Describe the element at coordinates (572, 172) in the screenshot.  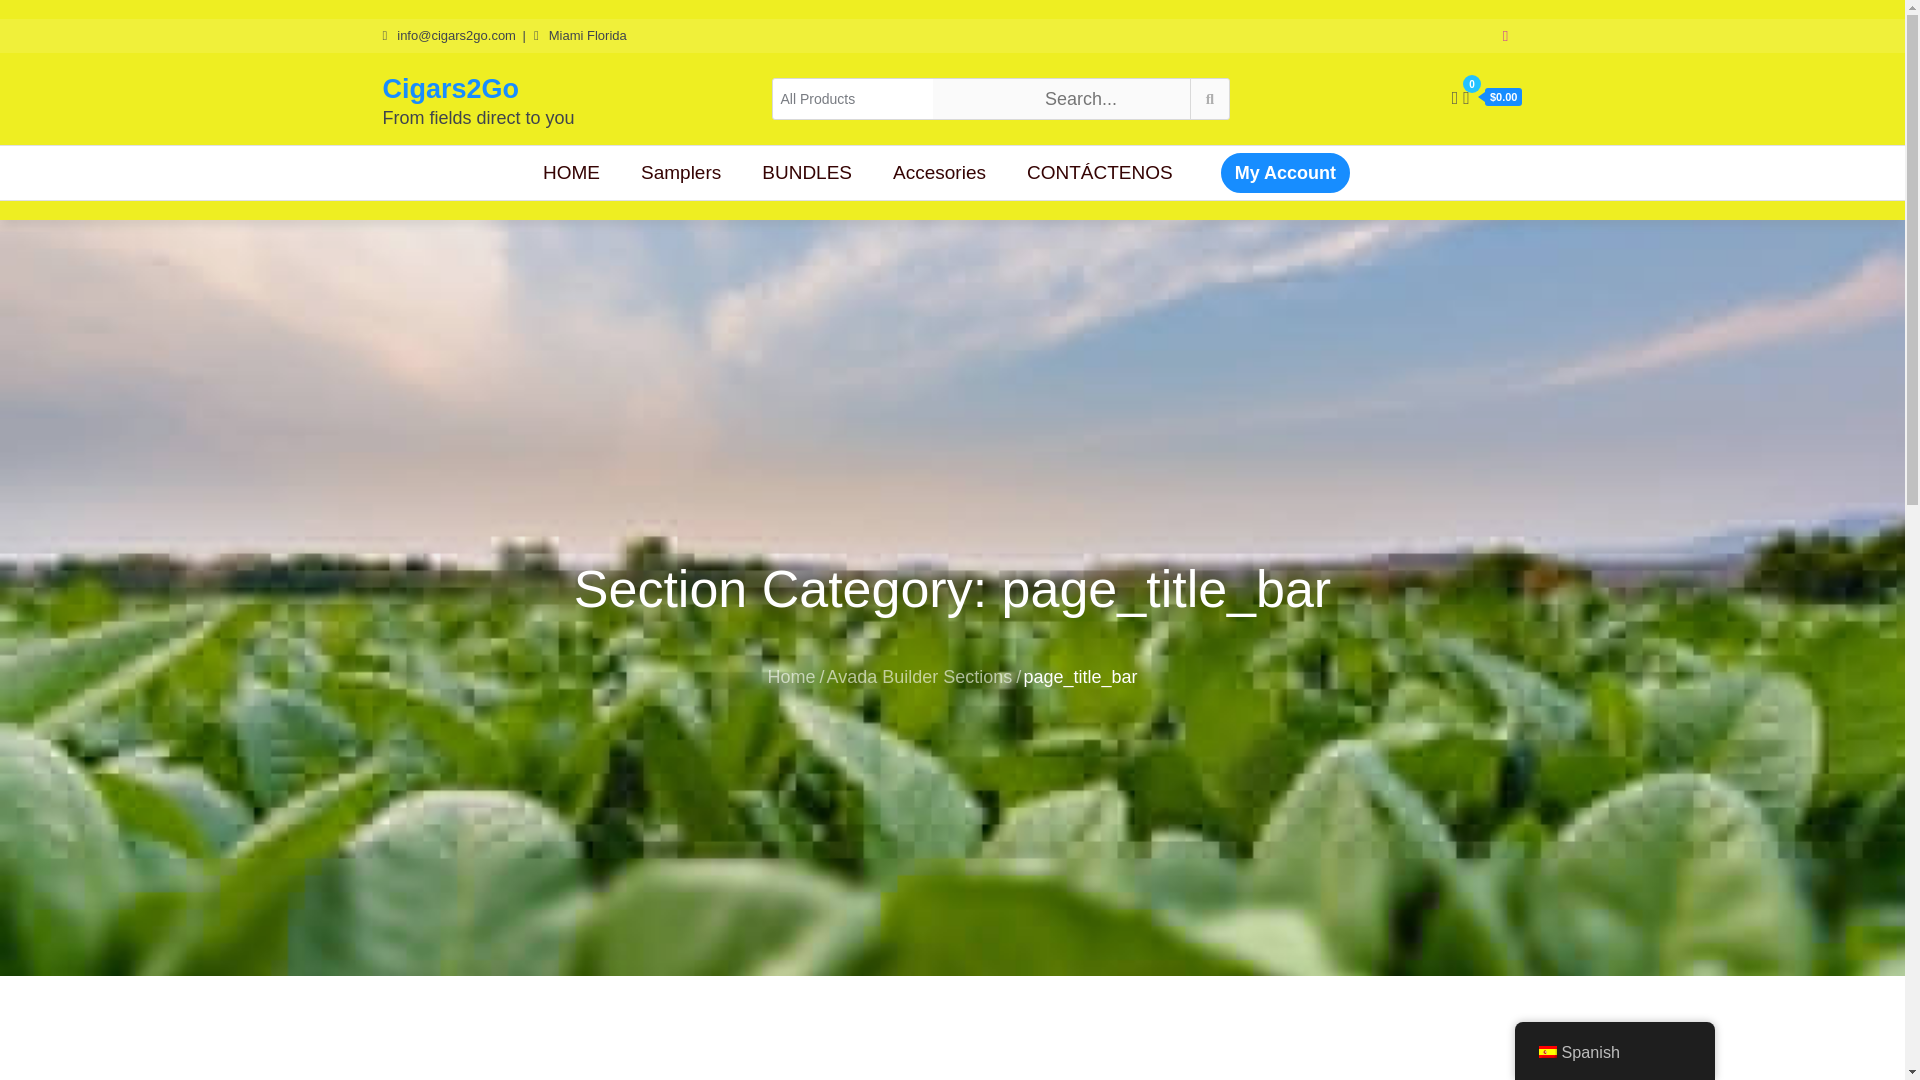
I see `HOME` at that location.